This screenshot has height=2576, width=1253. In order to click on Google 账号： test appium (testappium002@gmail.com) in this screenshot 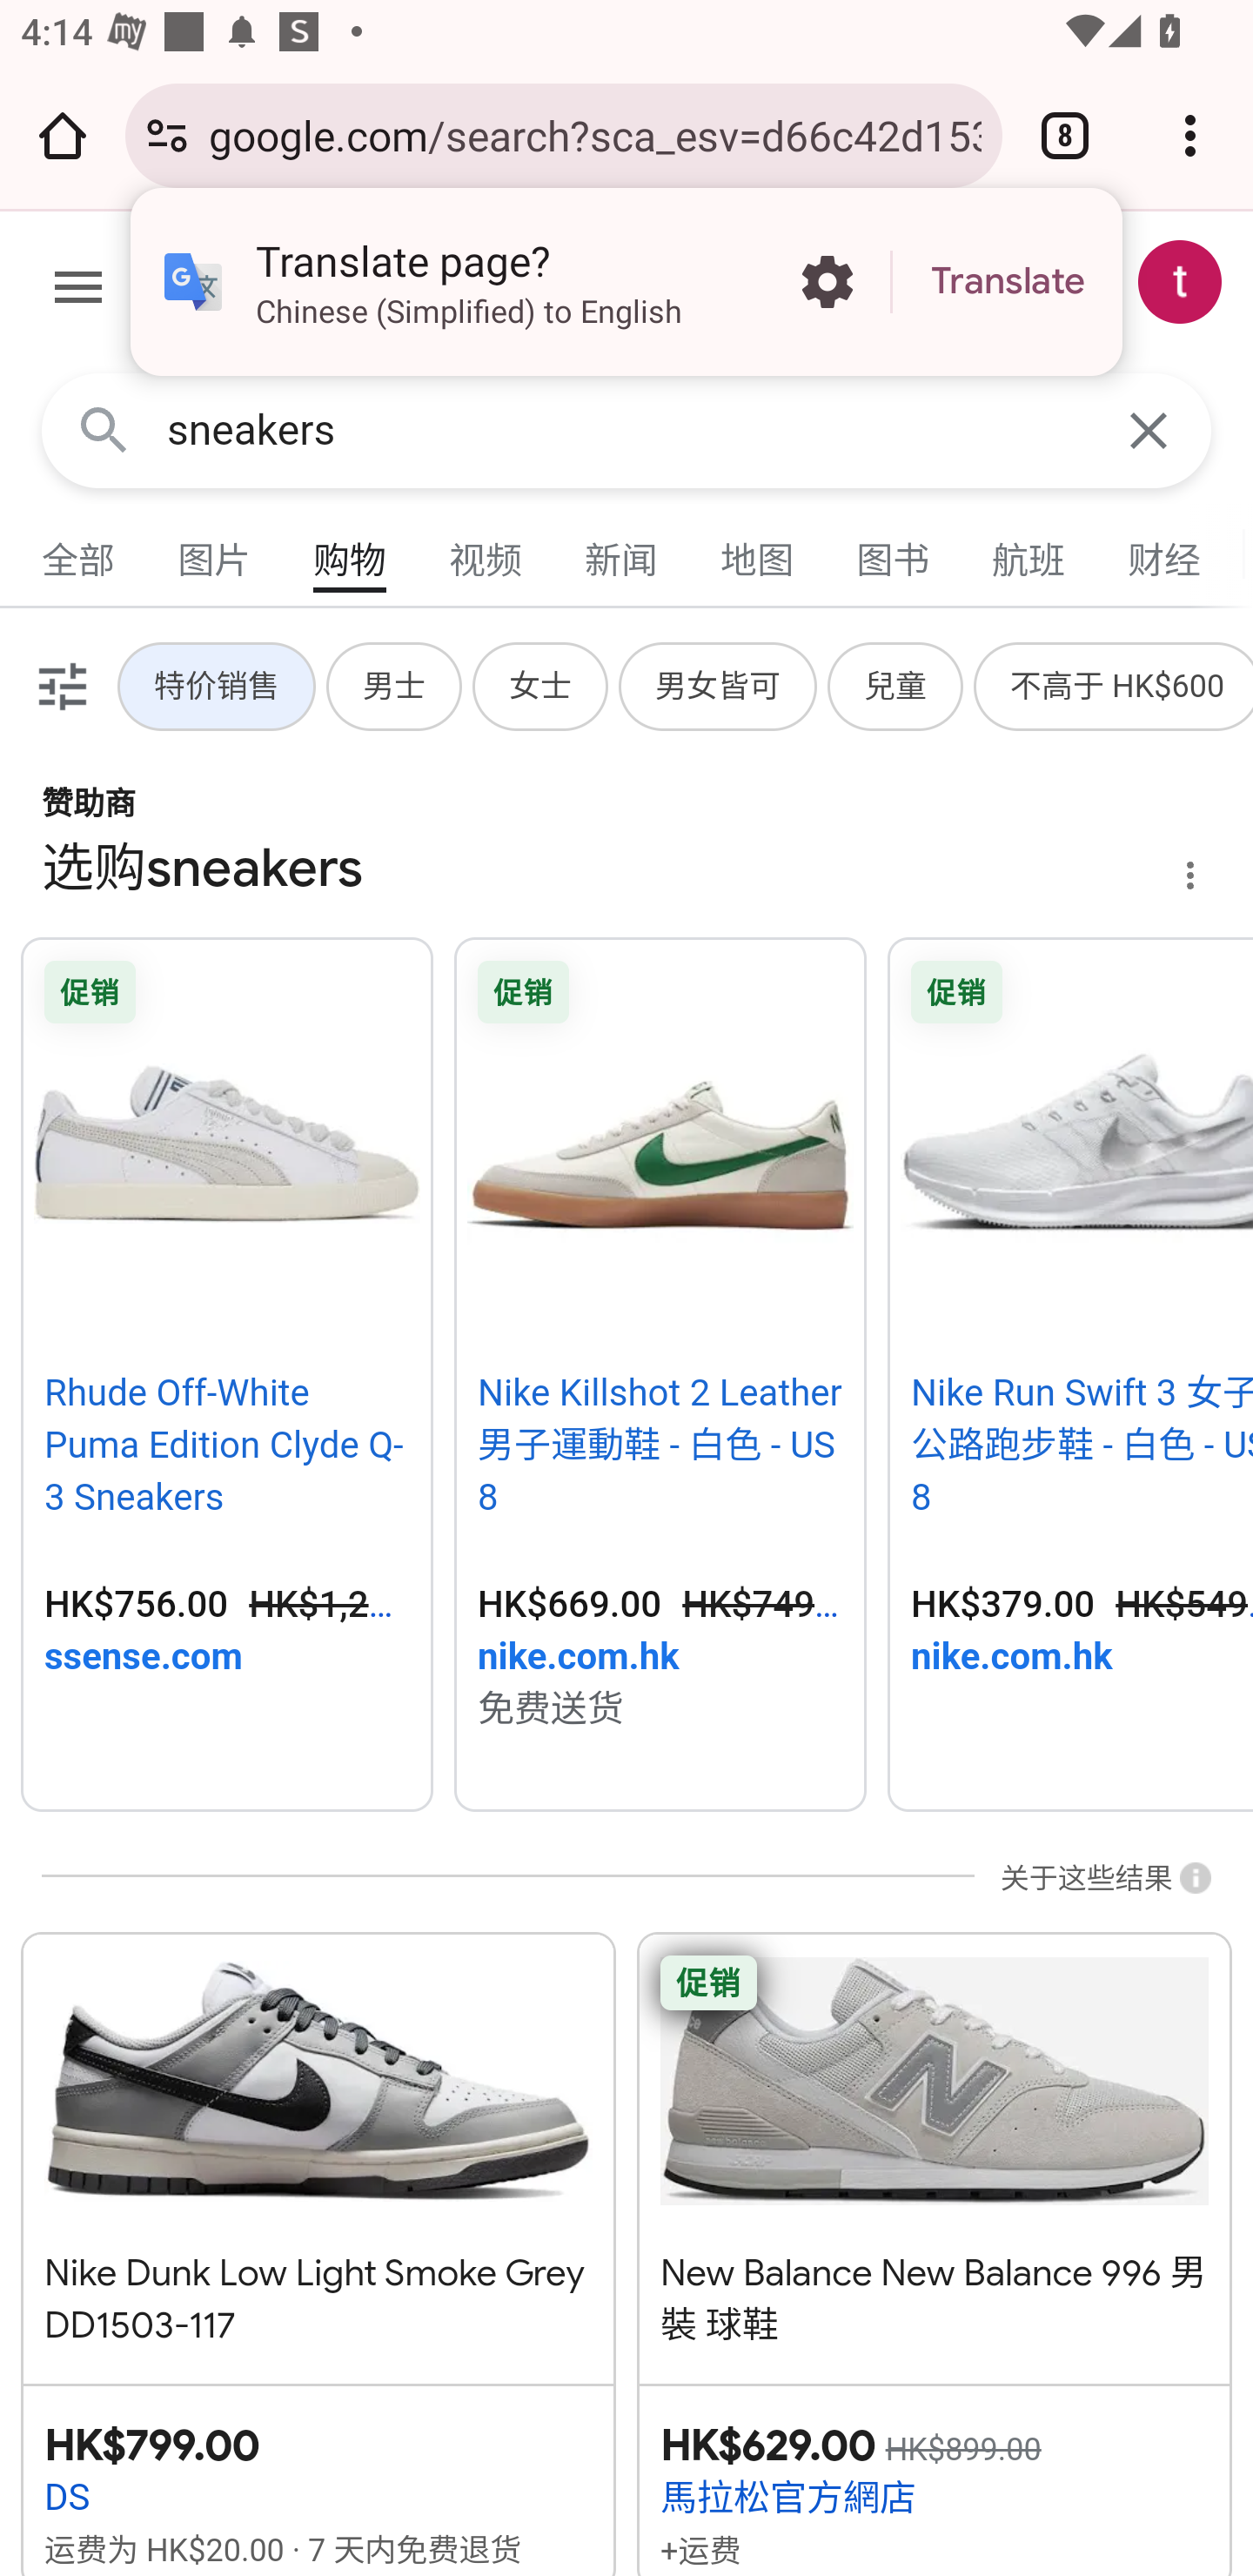, I will do `click(1180, 282)`.